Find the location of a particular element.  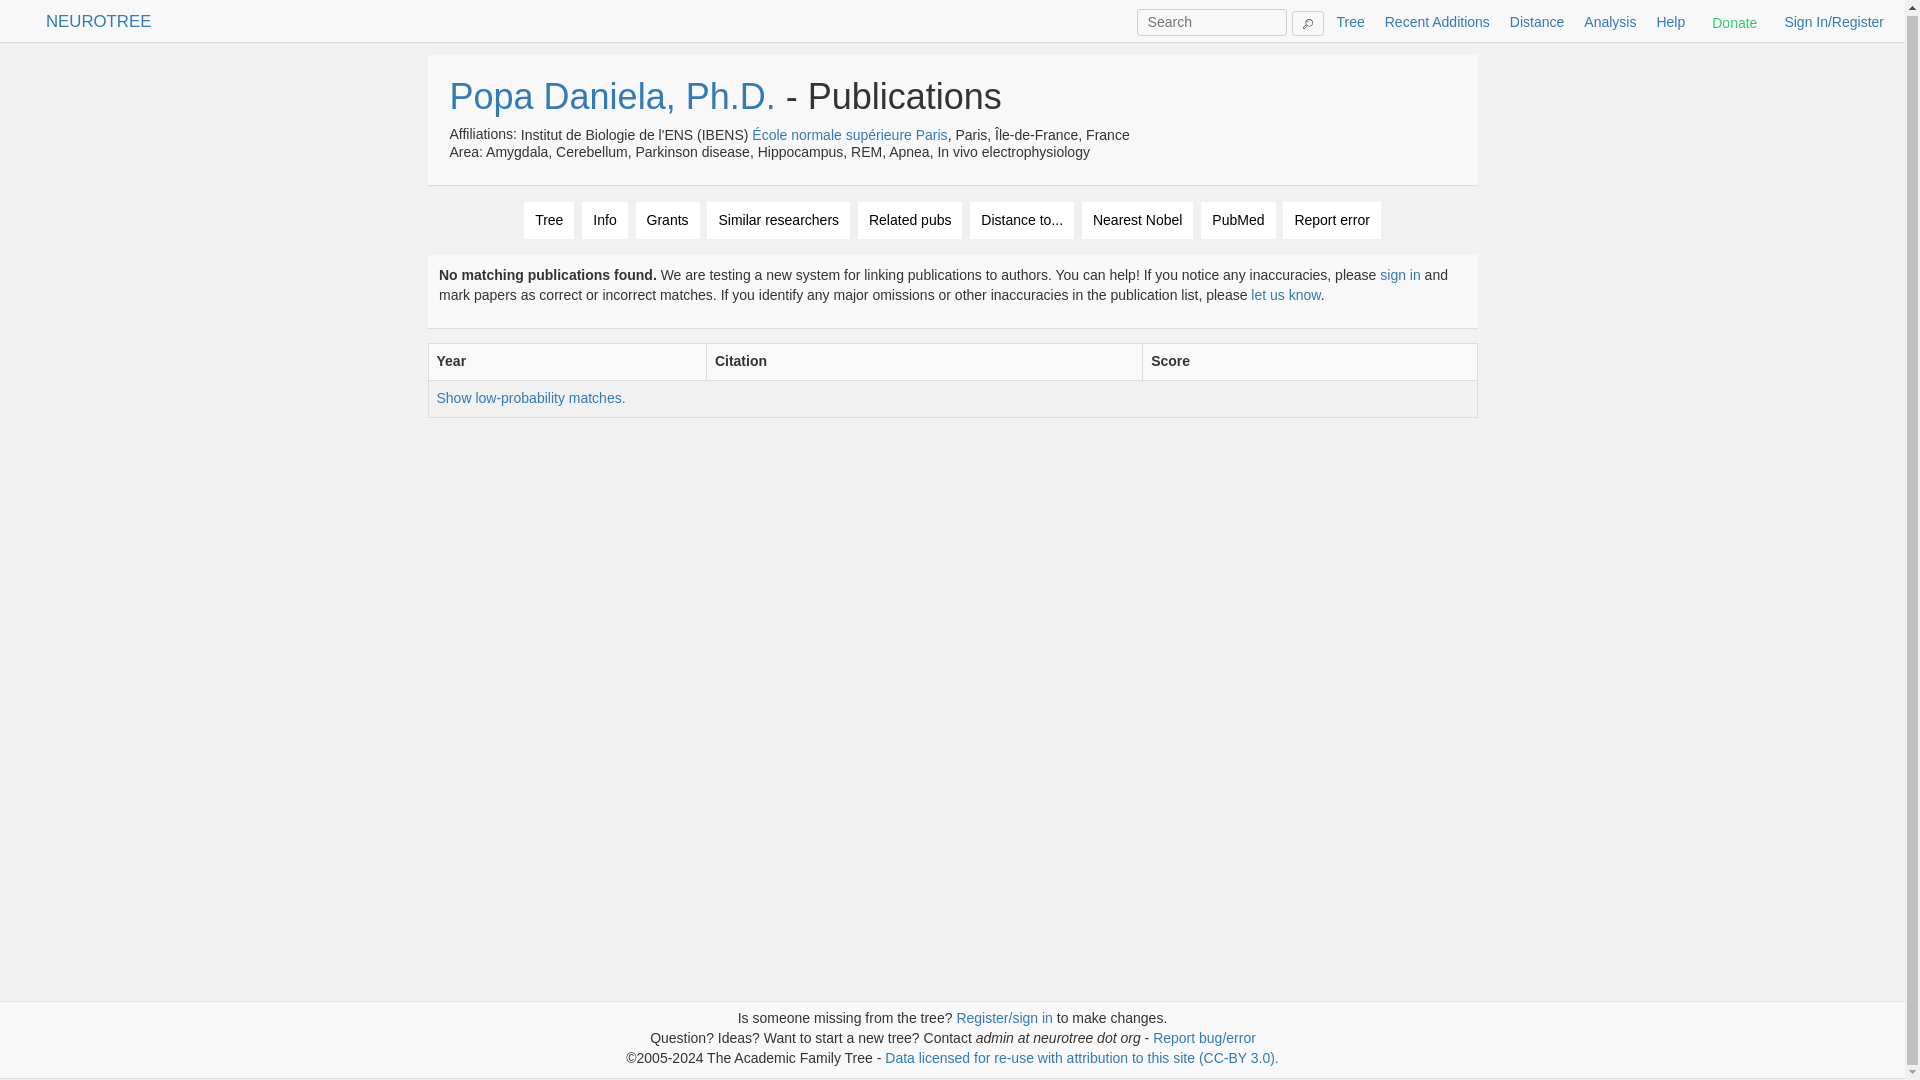

Popa Daniela, Ph.D. is located at coordinates (612, 96).